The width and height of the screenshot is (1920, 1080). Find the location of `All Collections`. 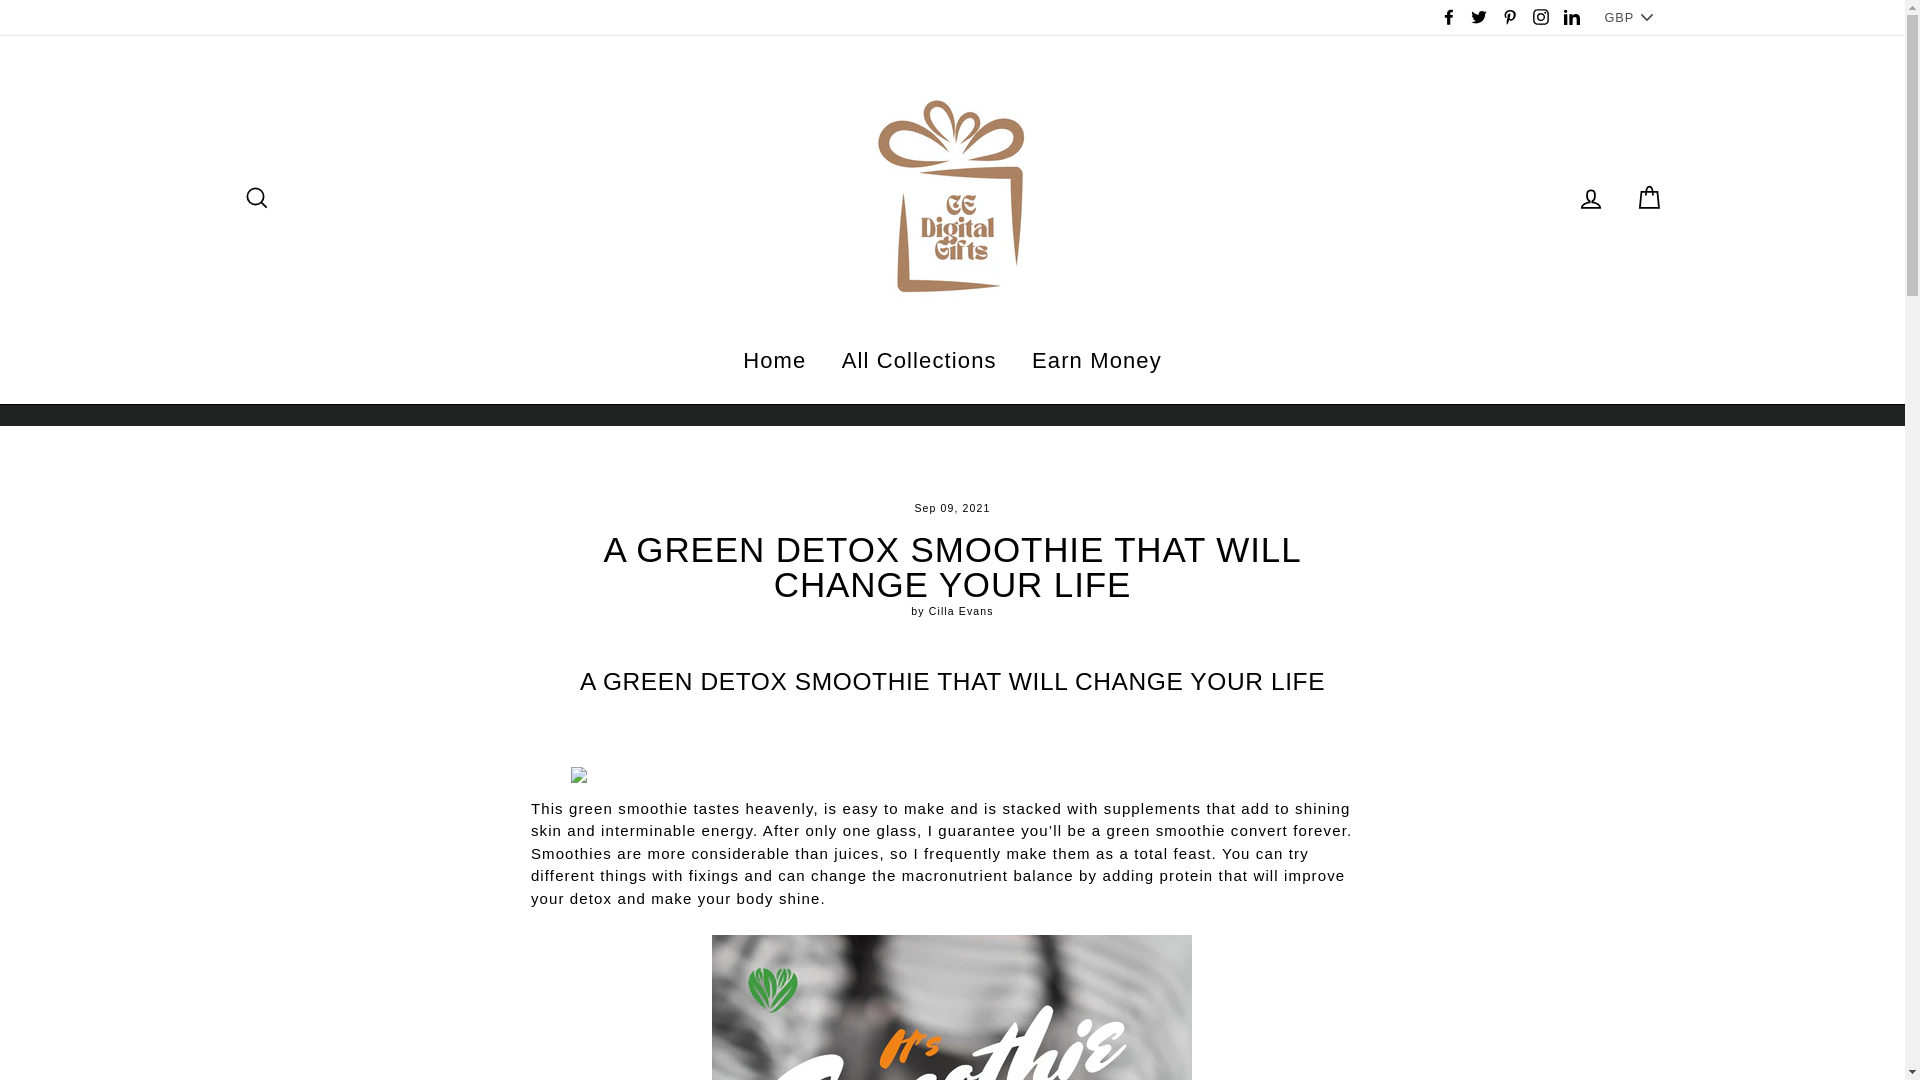

All Collections is located at coordinates (919, 360).